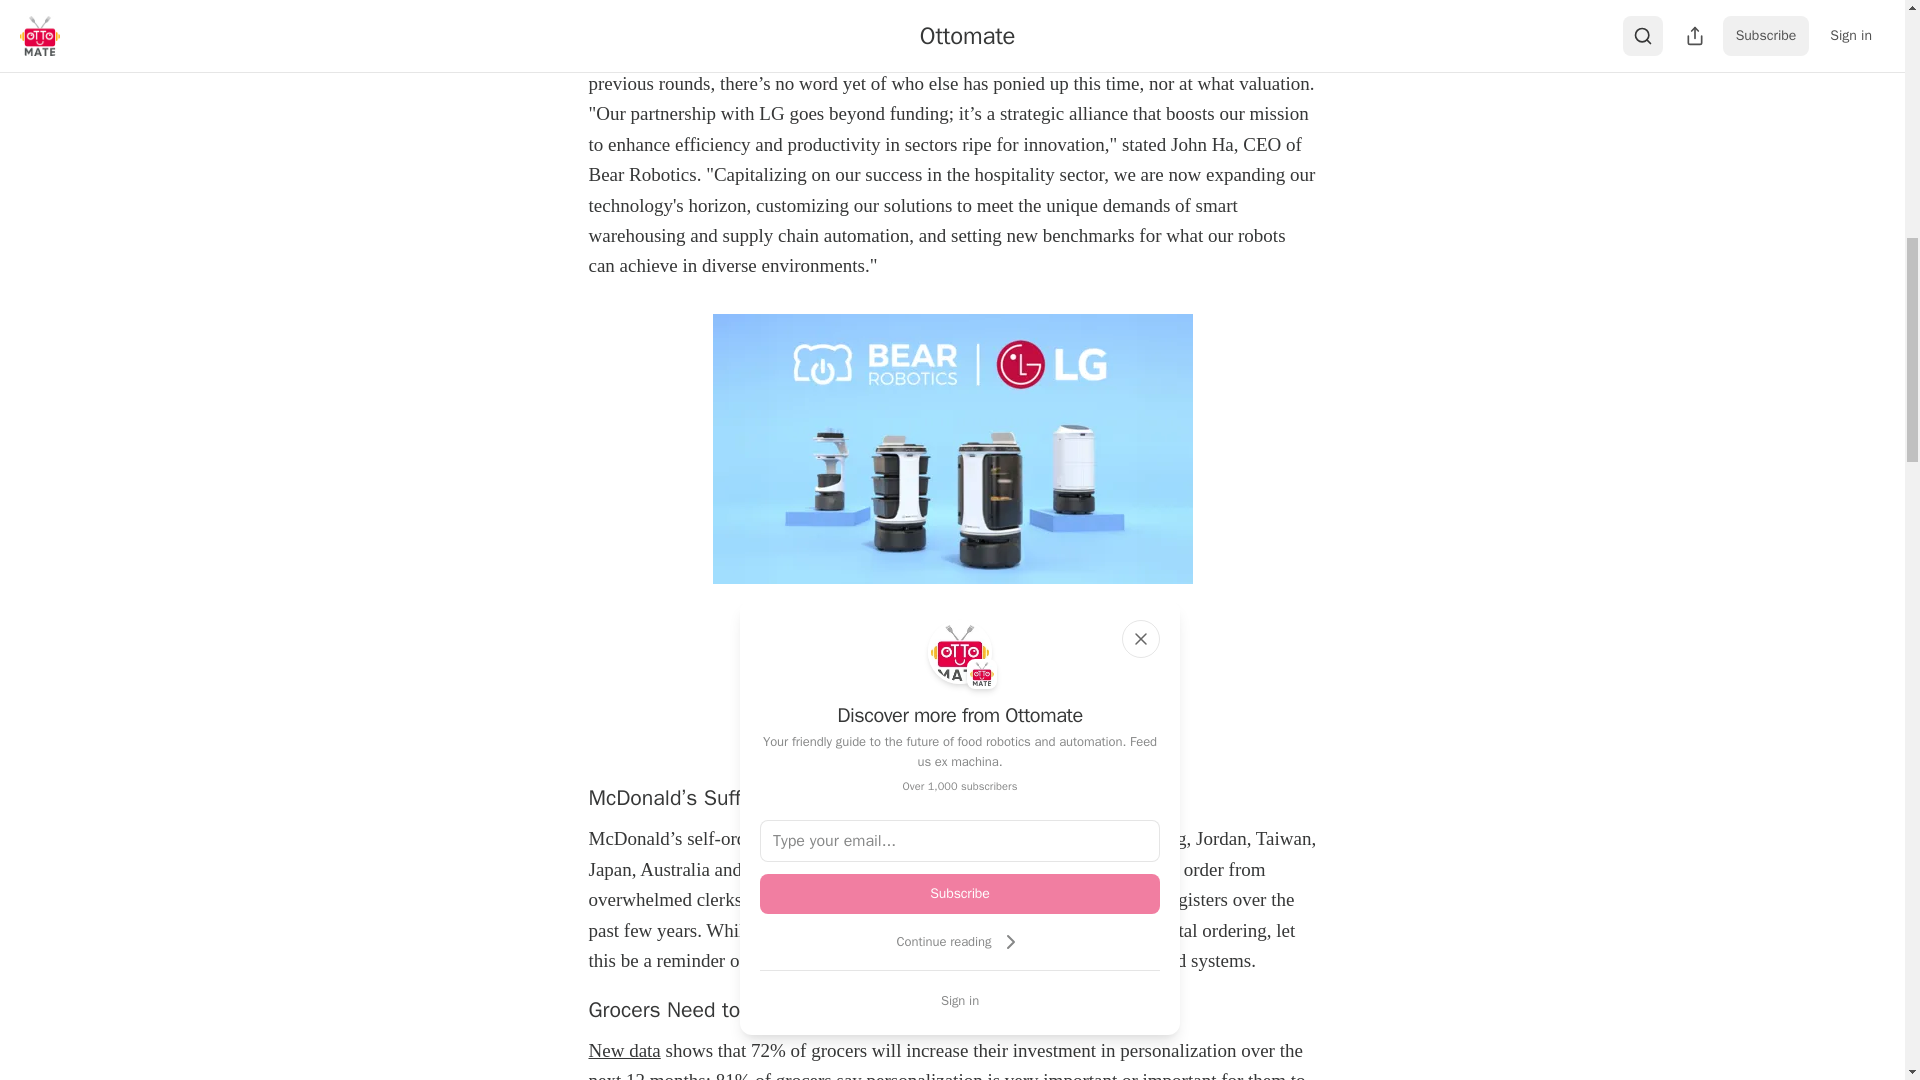  Describe the element at coordinates (960, 893) in the screenshot. I see `Subscribe` at that location.